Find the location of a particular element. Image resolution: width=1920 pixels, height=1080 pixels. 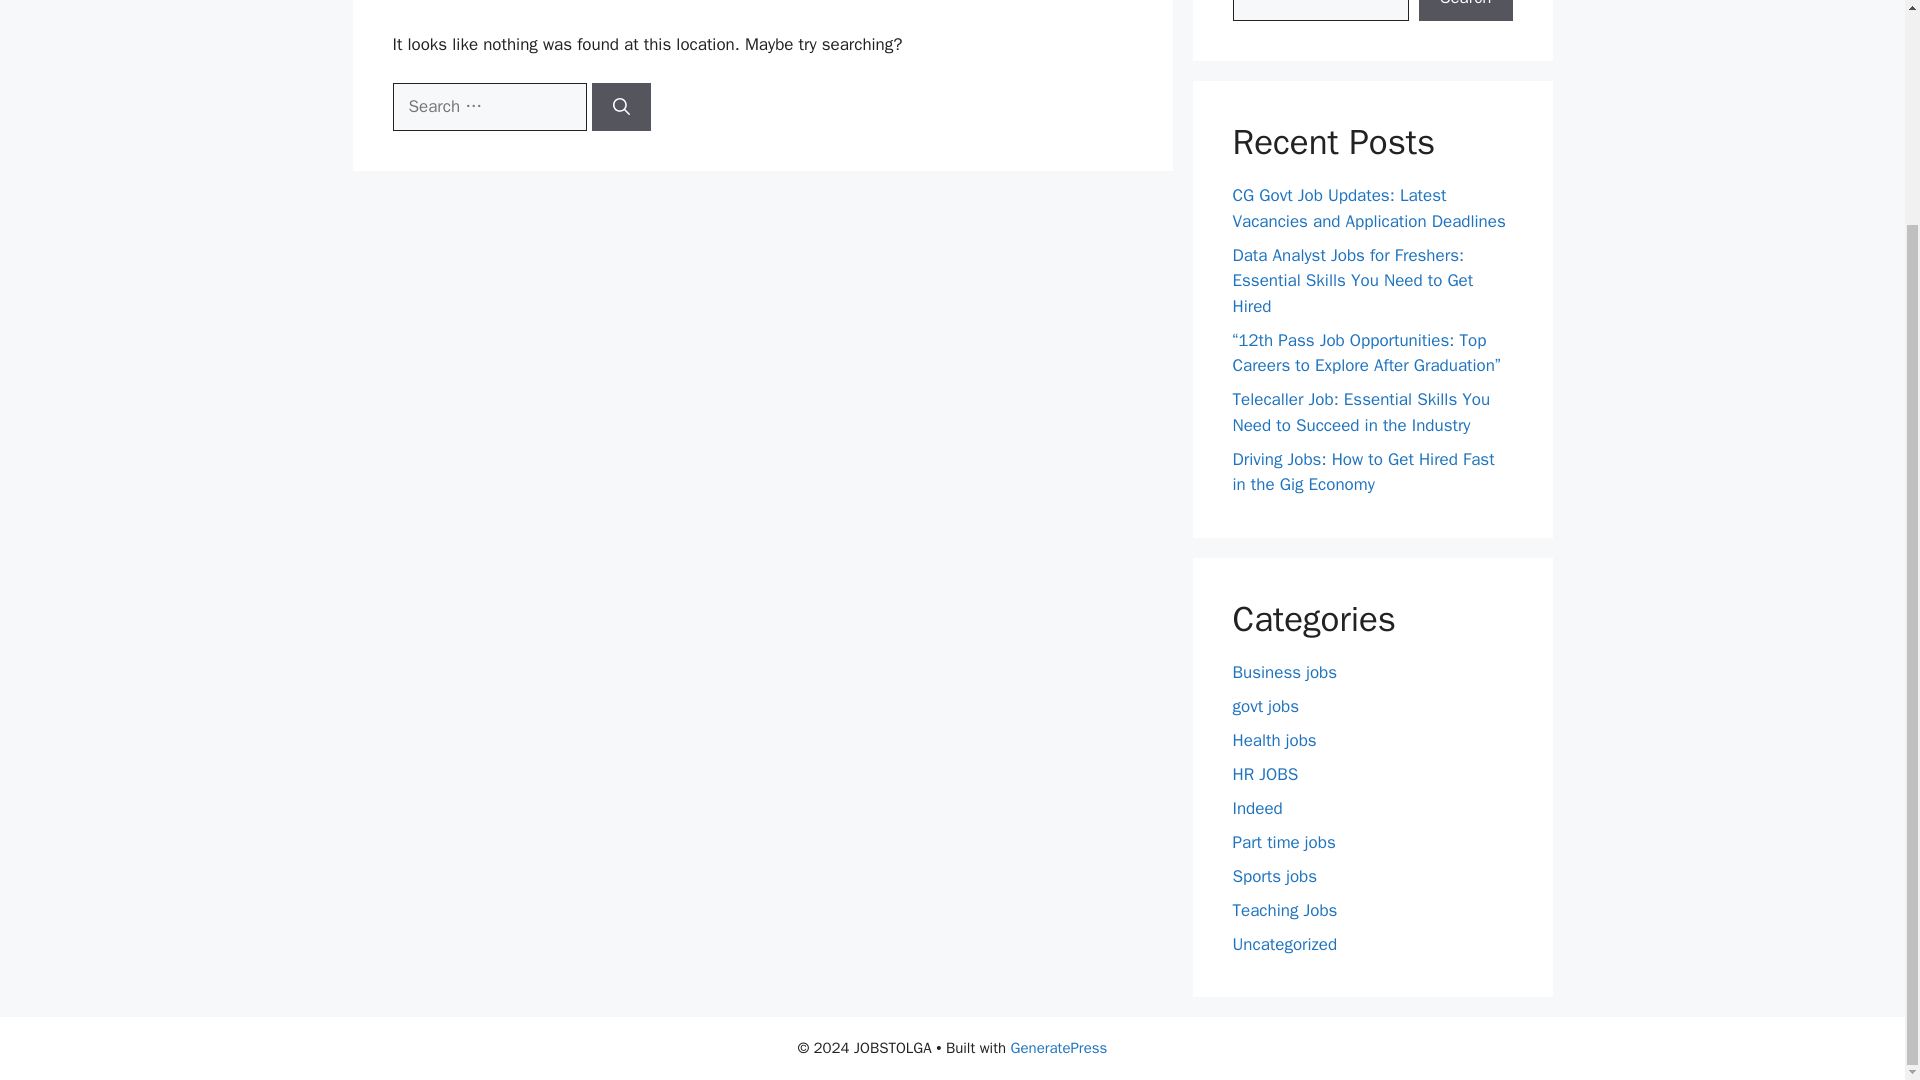

Business jobs is located at coordinates (1284, 672).